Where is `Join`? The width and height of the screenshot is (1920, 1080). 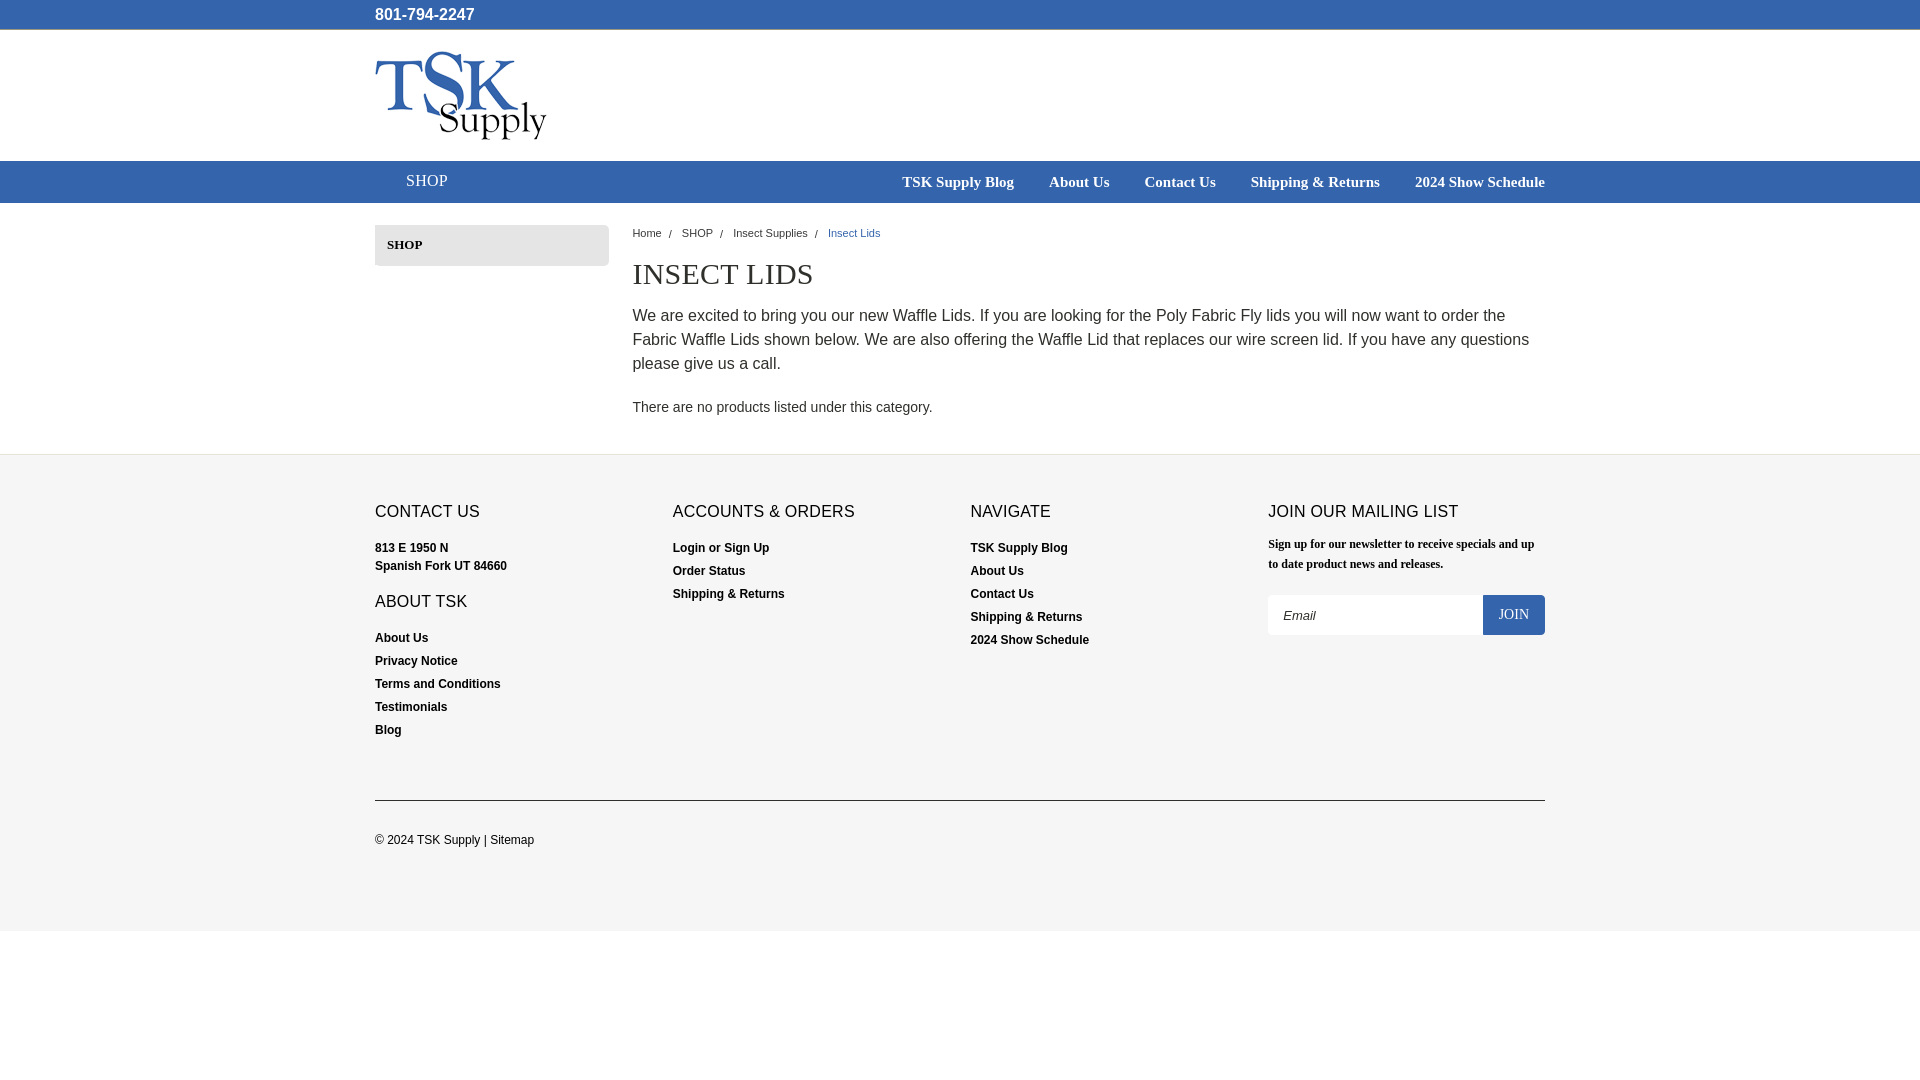
Join is located at coordinates (1514, 615).